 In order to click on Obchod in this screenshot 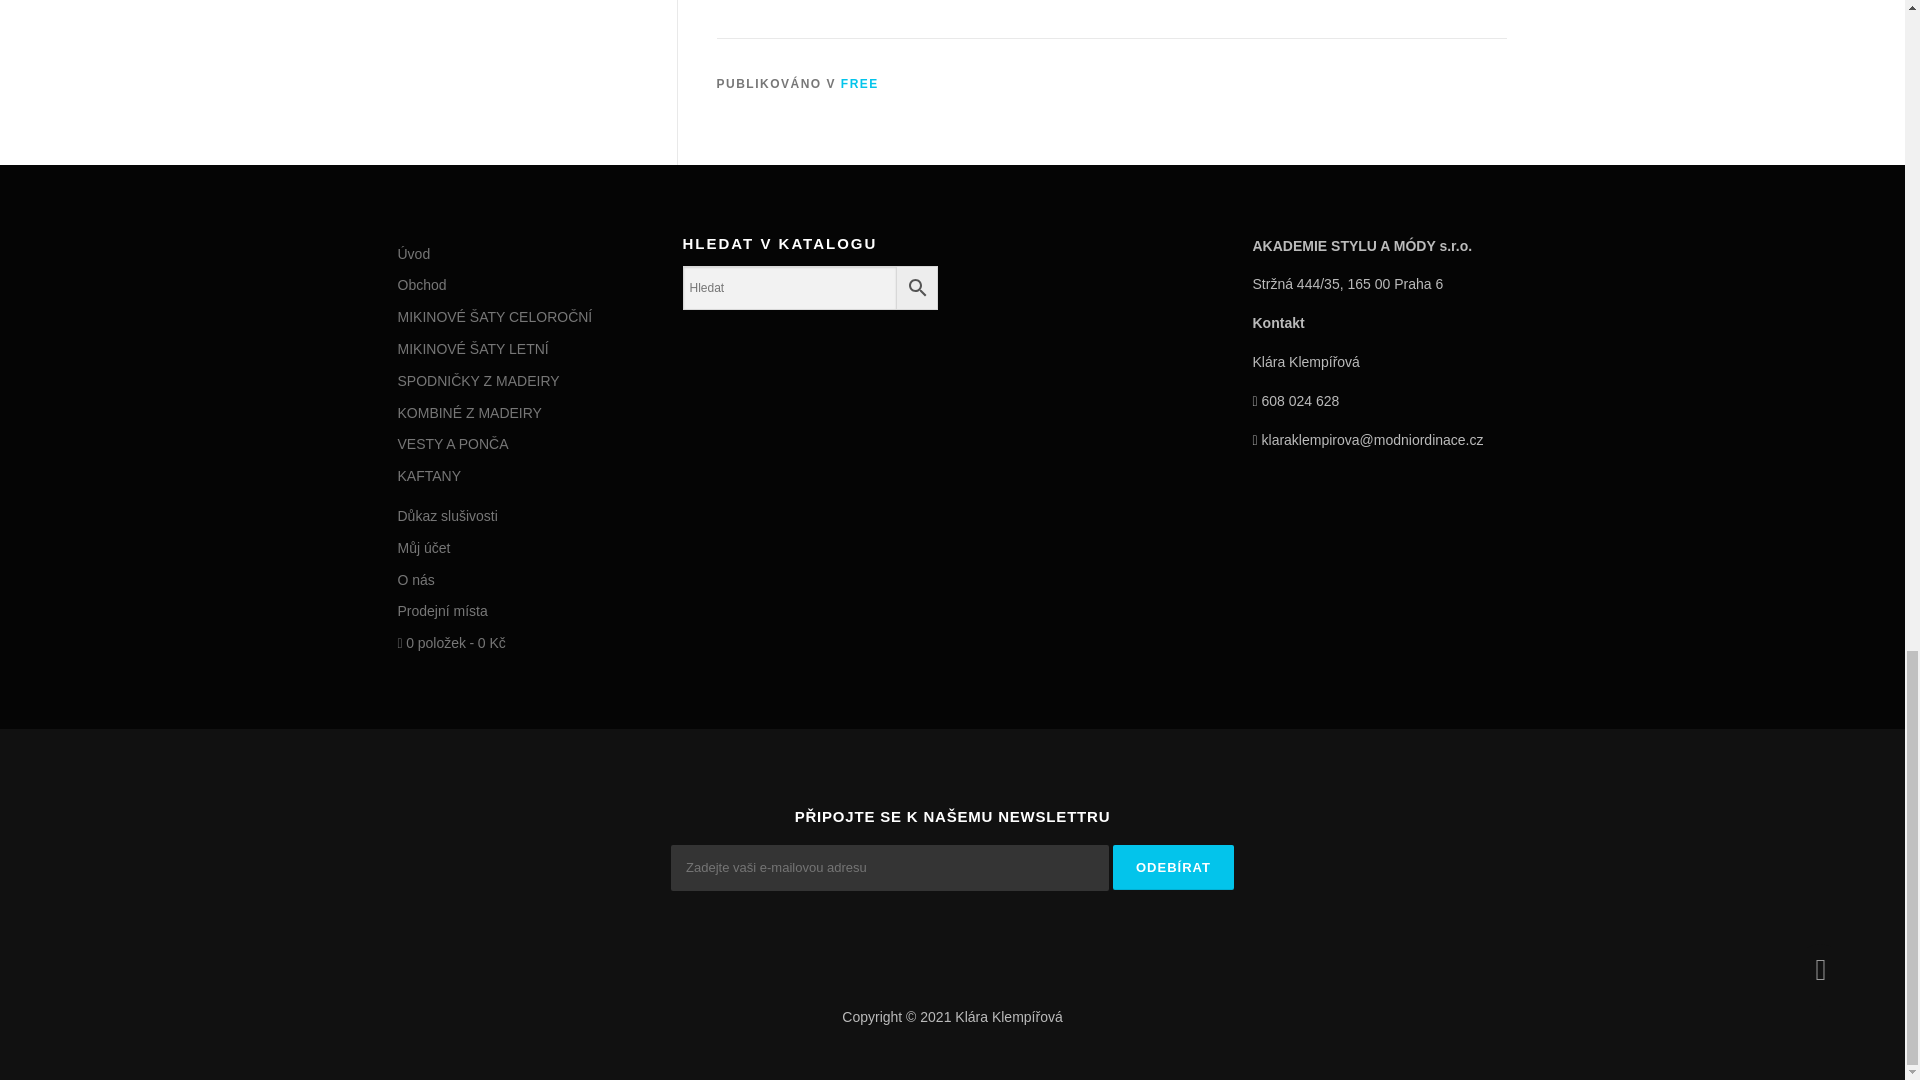, I will do `click(422, 284)`.